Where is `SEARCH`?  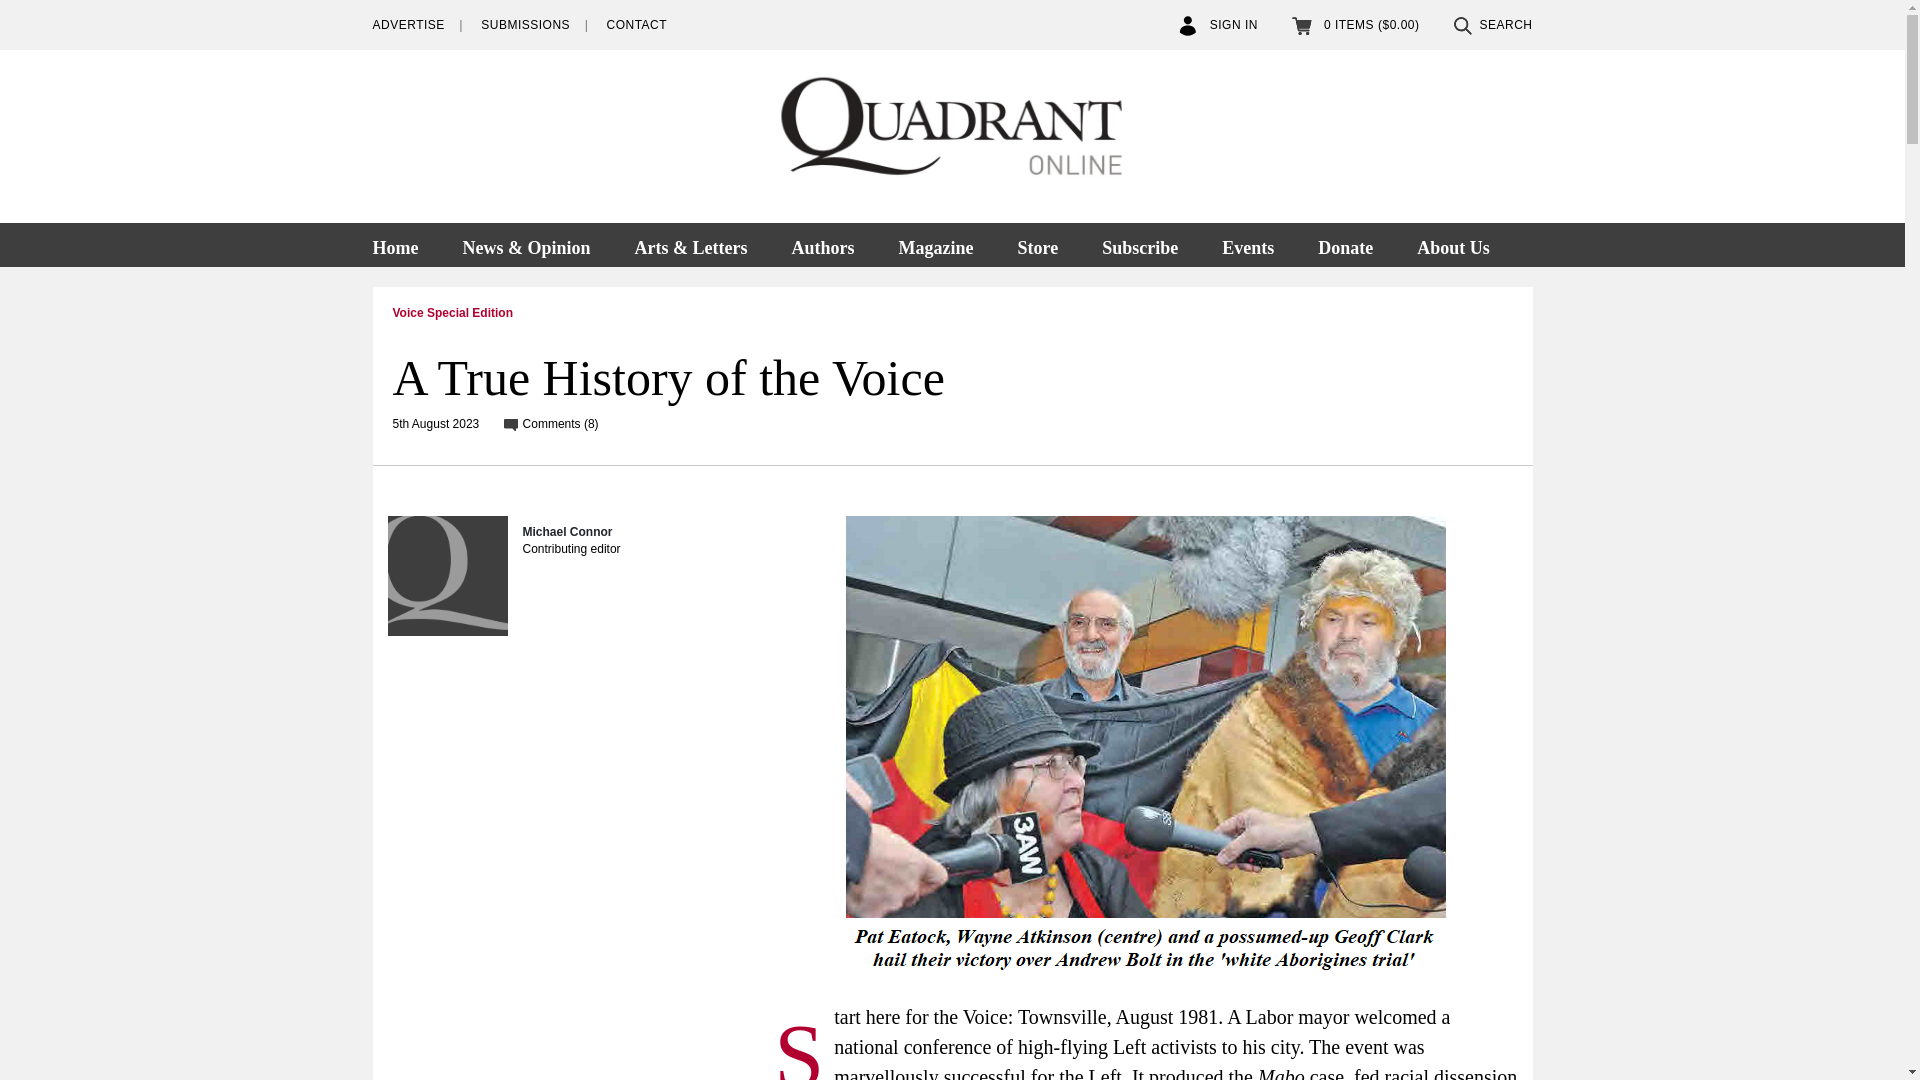
SEARCH is located at coordinates (1492, 25).